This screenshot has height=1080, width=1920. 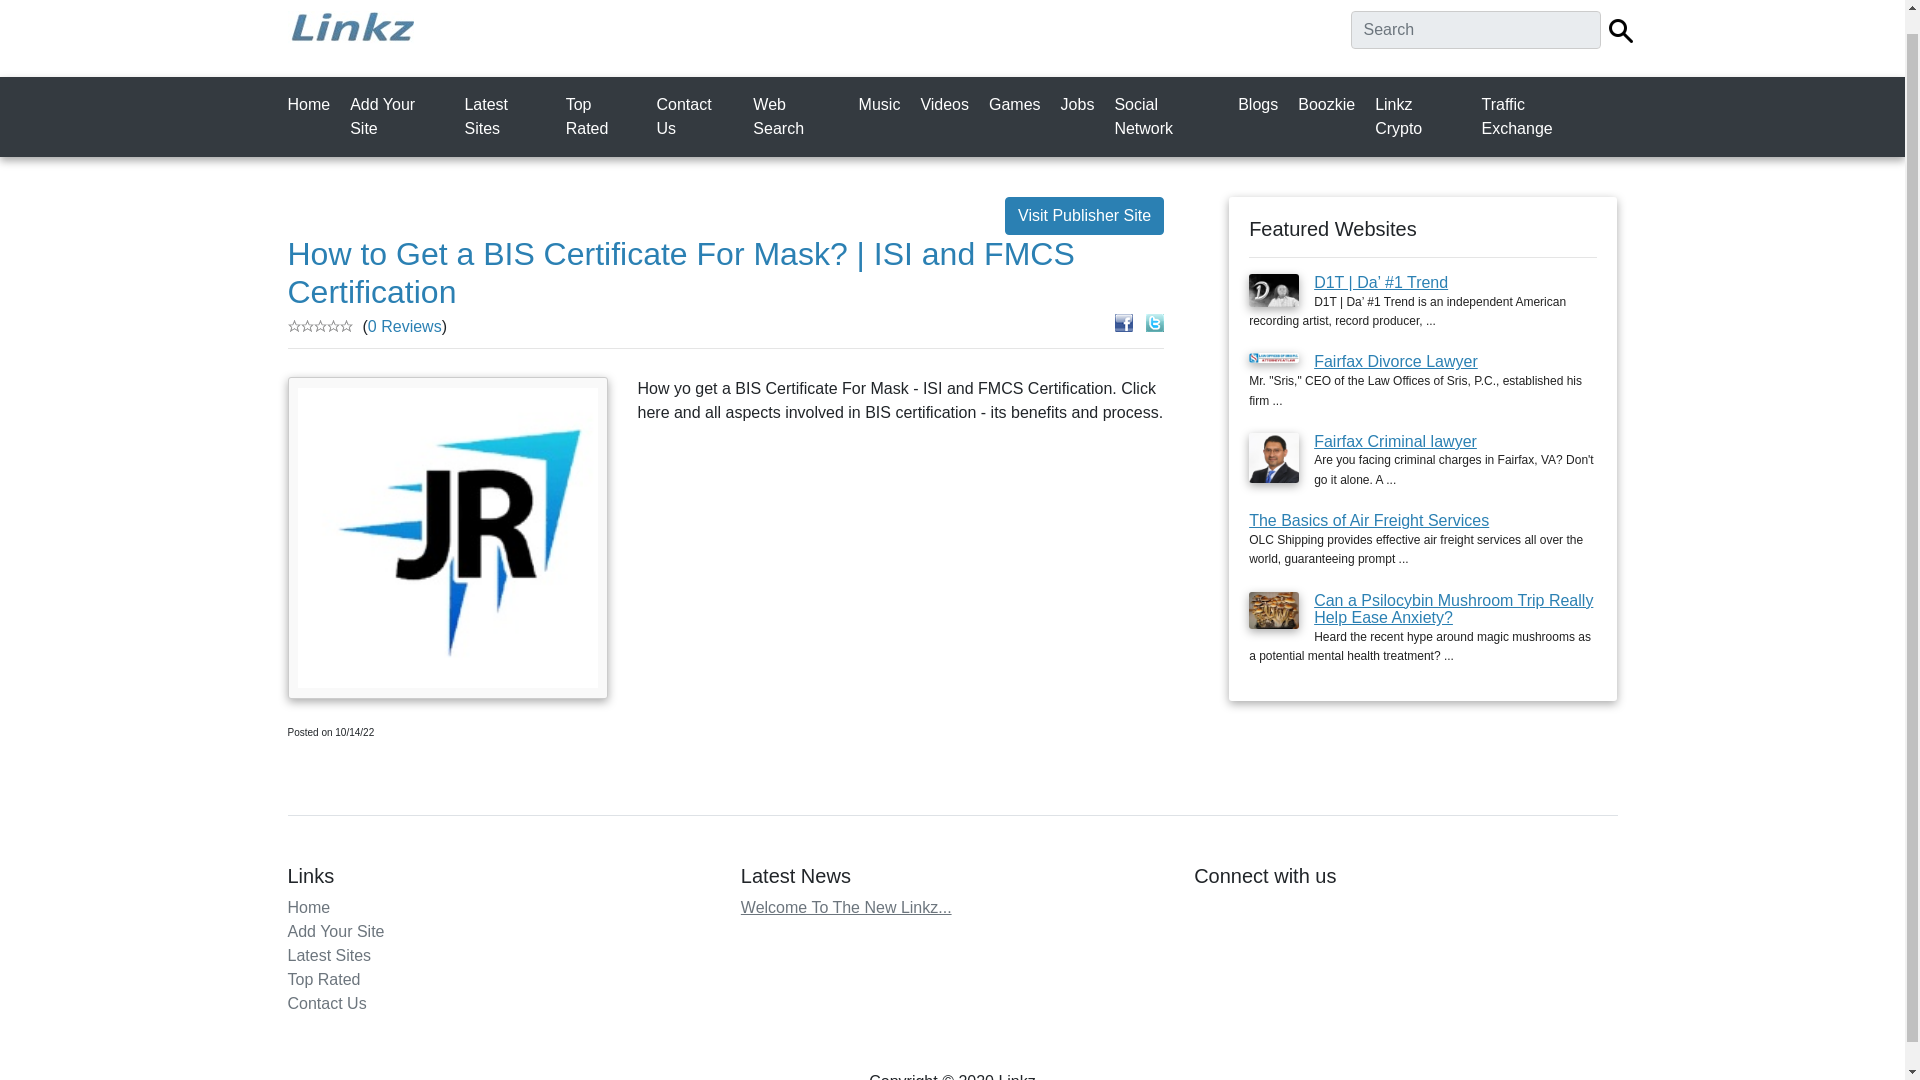 What do you see at coordinates (698, 117) in the screenshot?
I see `Contact Us` at bounding box center [698, 117].